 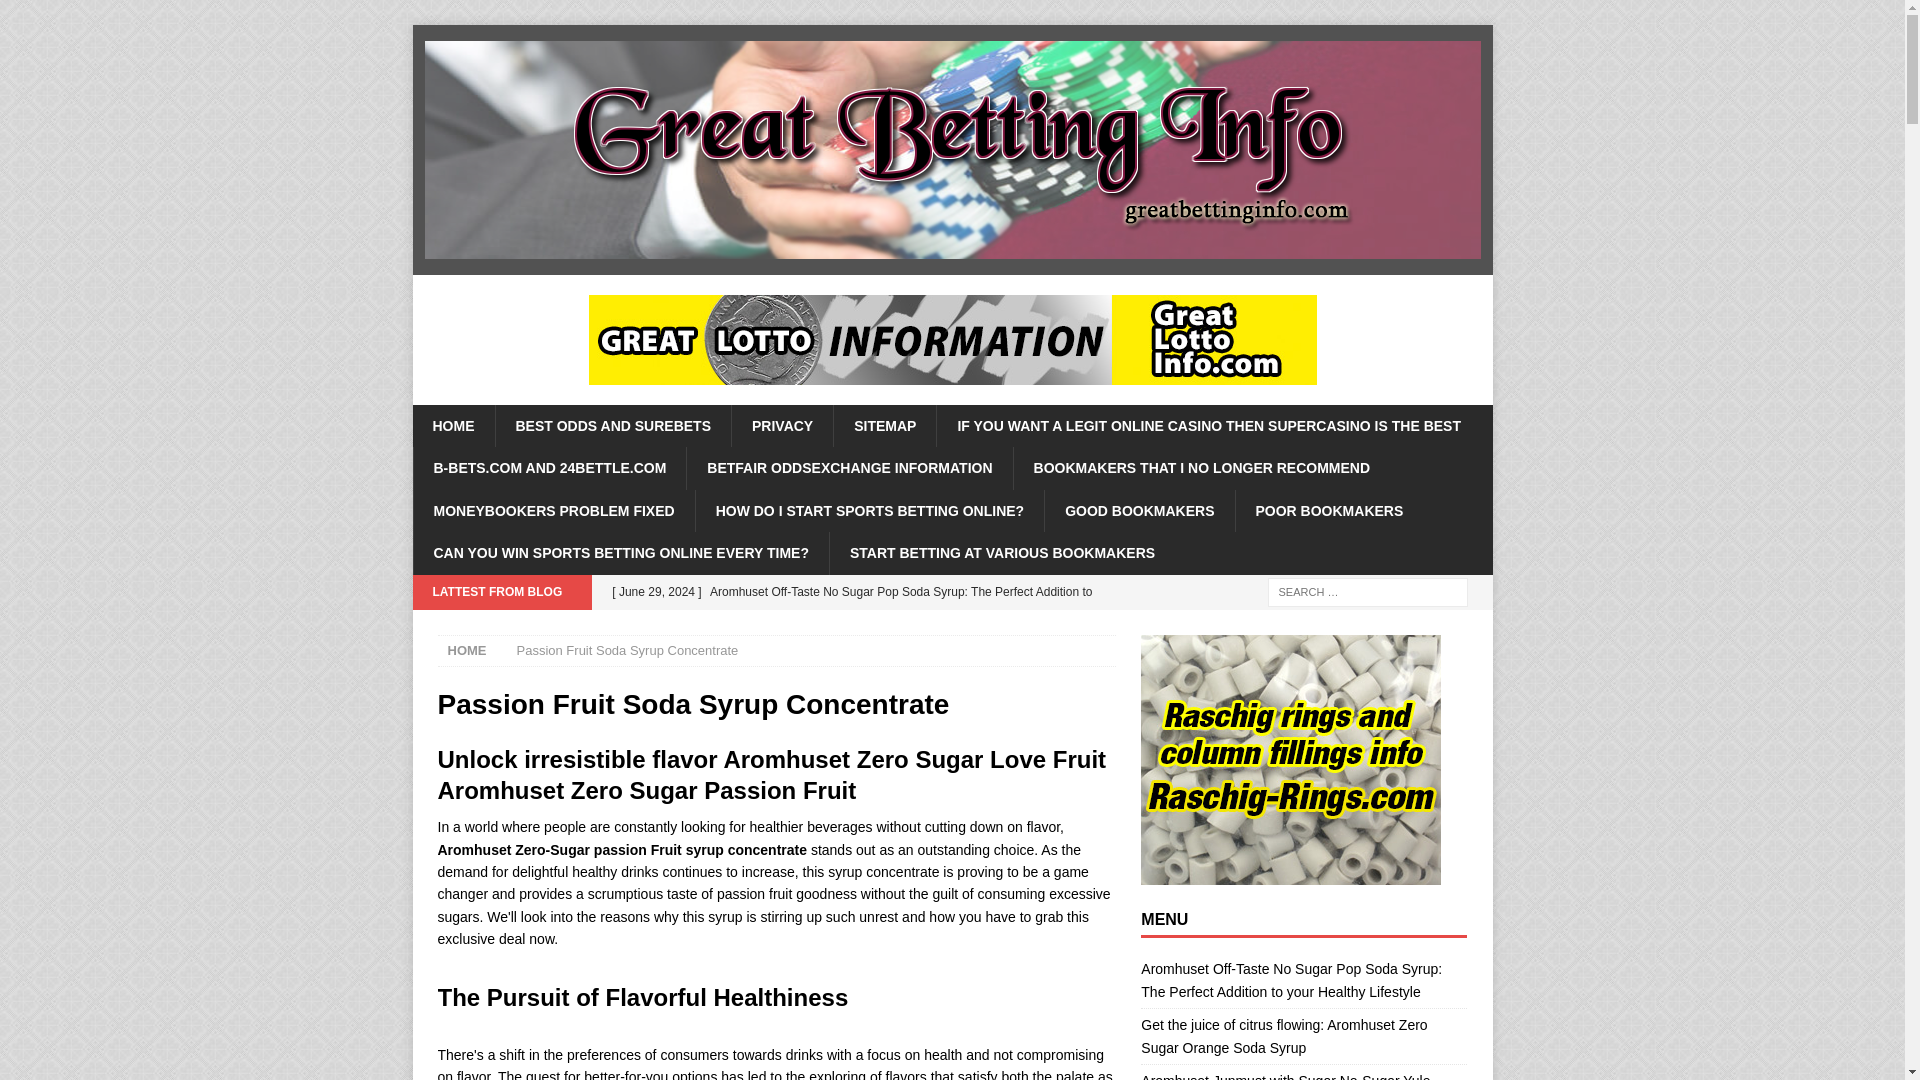 I want to click on B-BETS.COM AND 24BETTLE.COM, so click(x=548, y=468).